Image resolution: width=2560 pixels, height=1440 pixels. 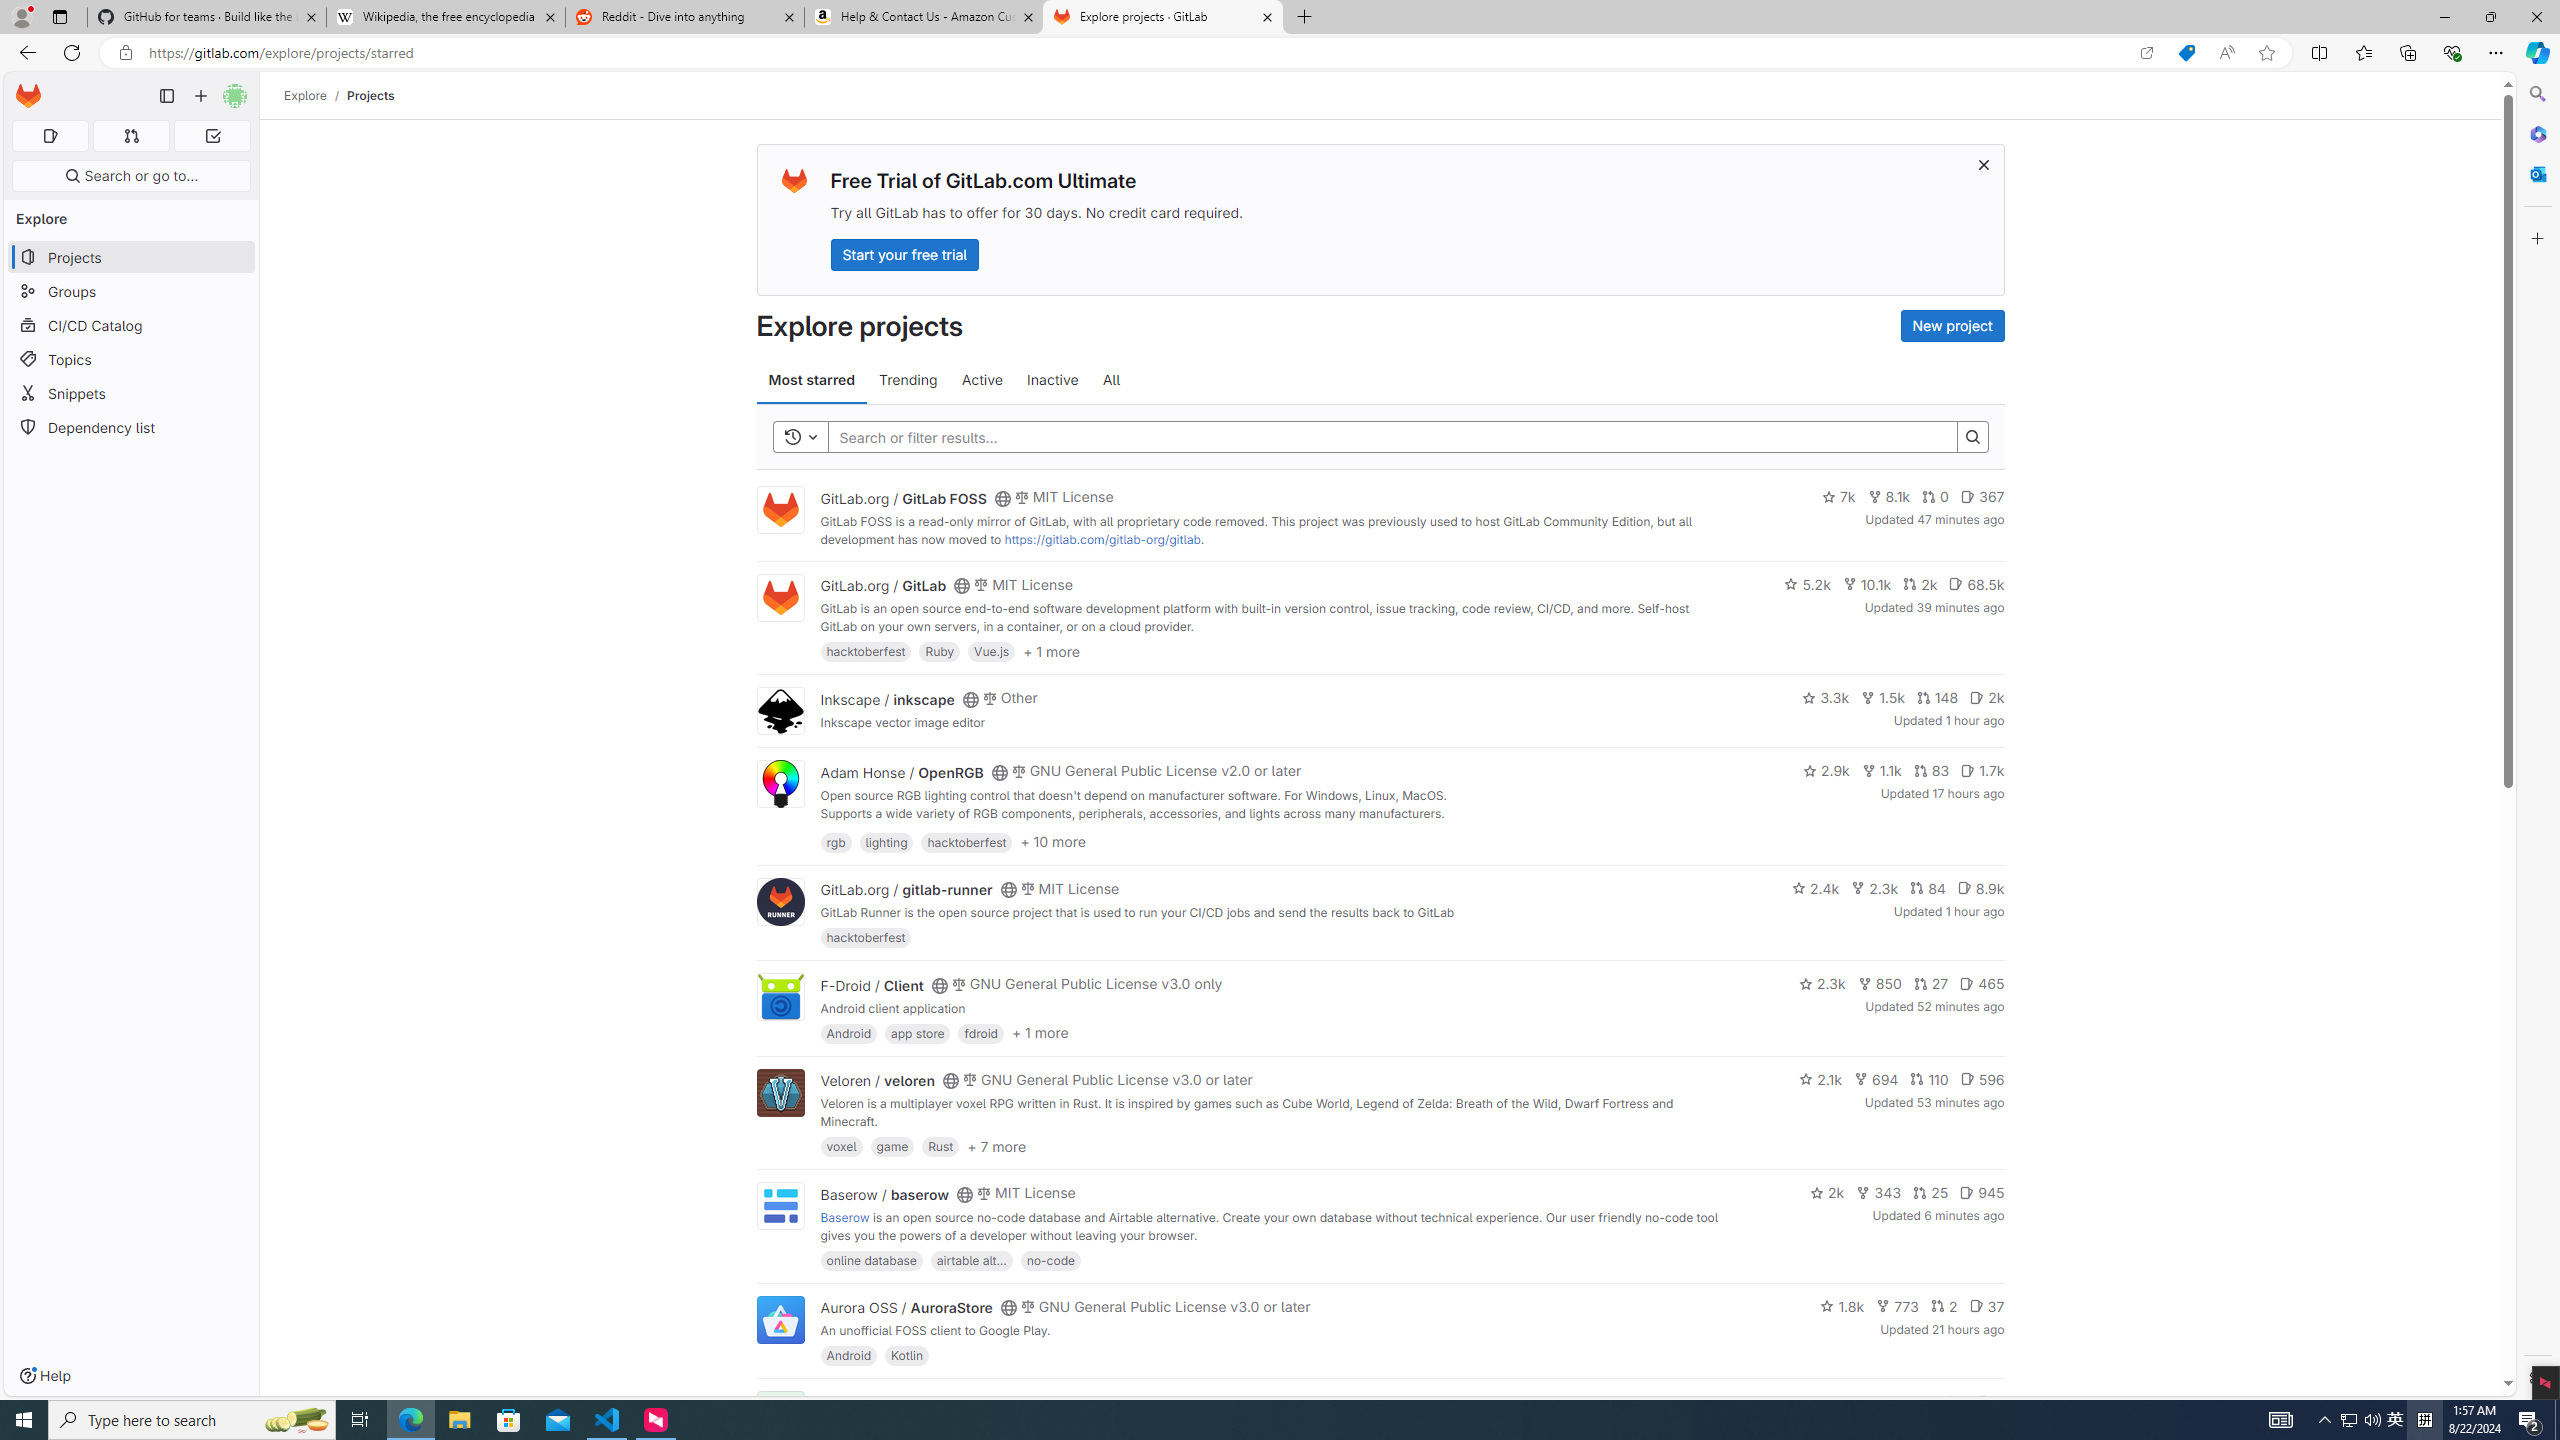 What do you see at coordinates (811, 380) in the screenshot?
I see `Most starred` at bounding box center [811, 380].